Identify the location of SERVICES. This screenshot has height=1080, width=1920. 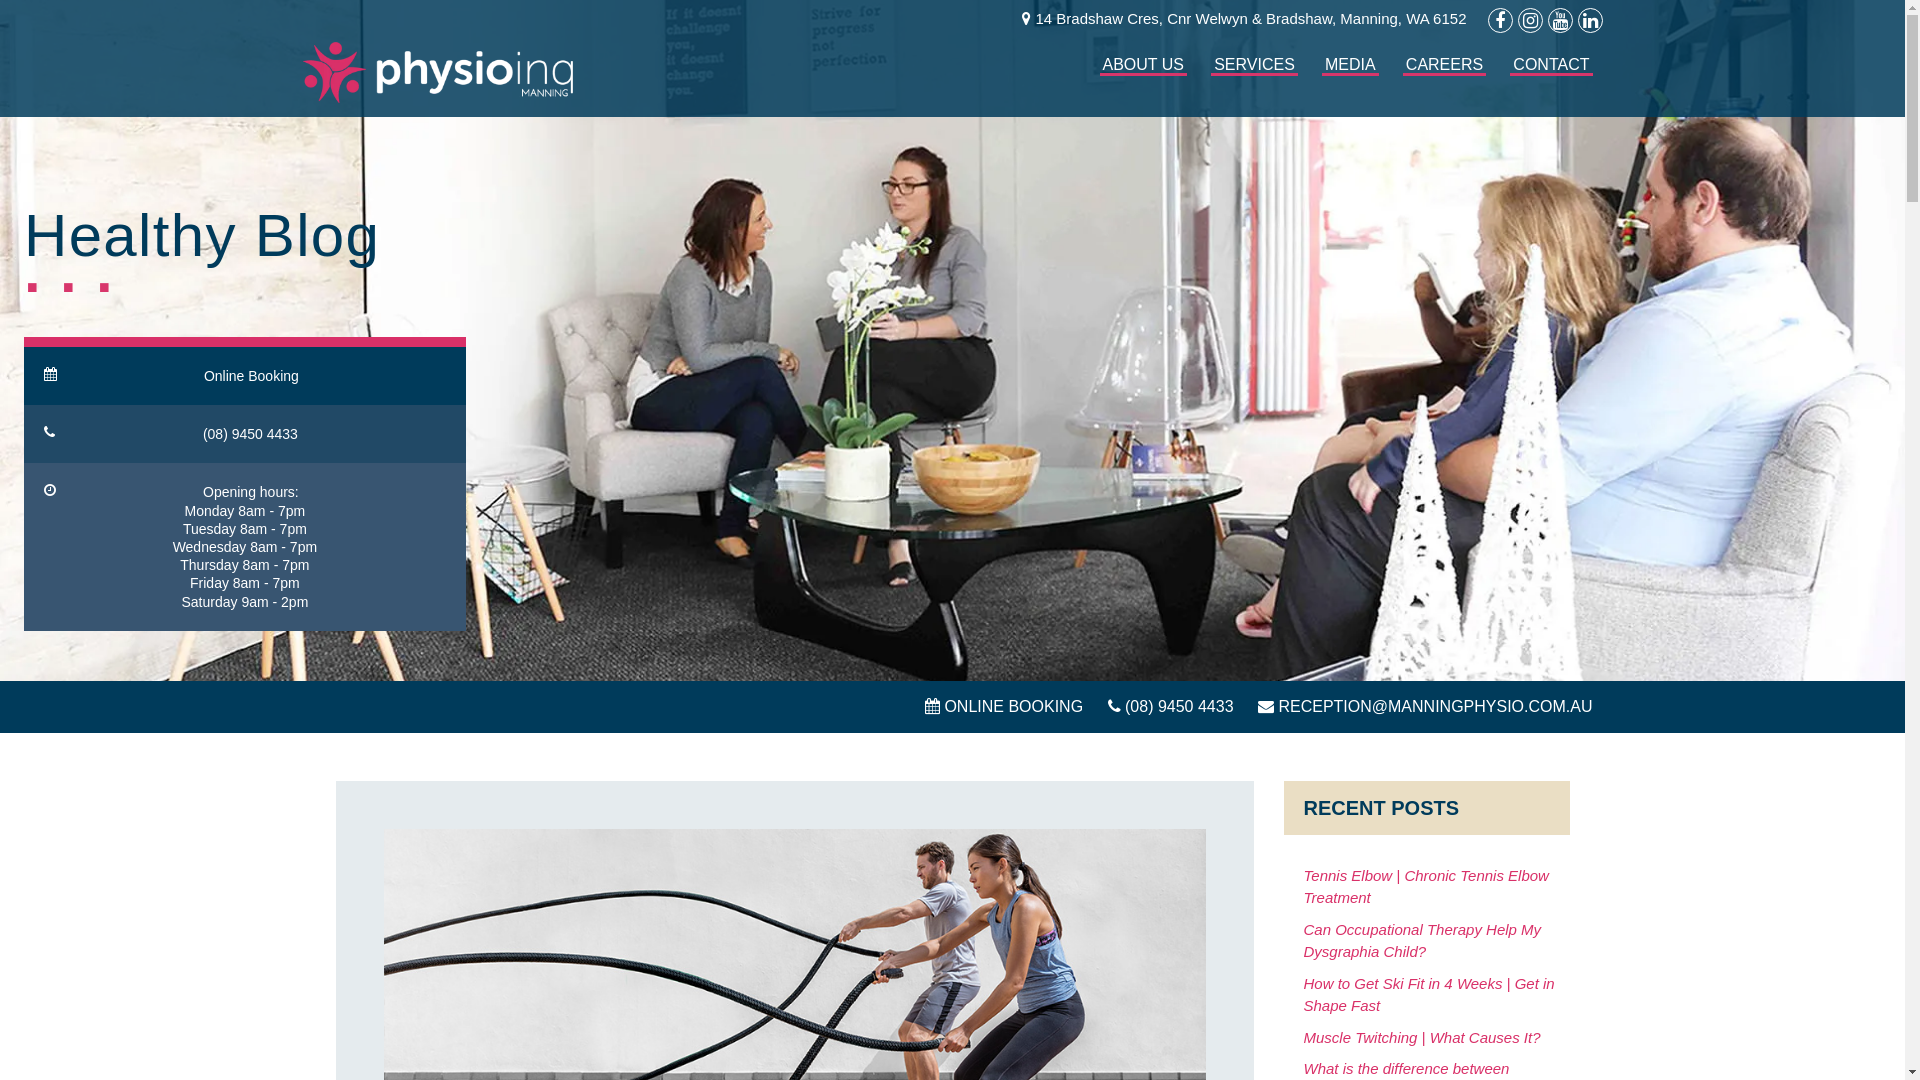
(1254, 80).